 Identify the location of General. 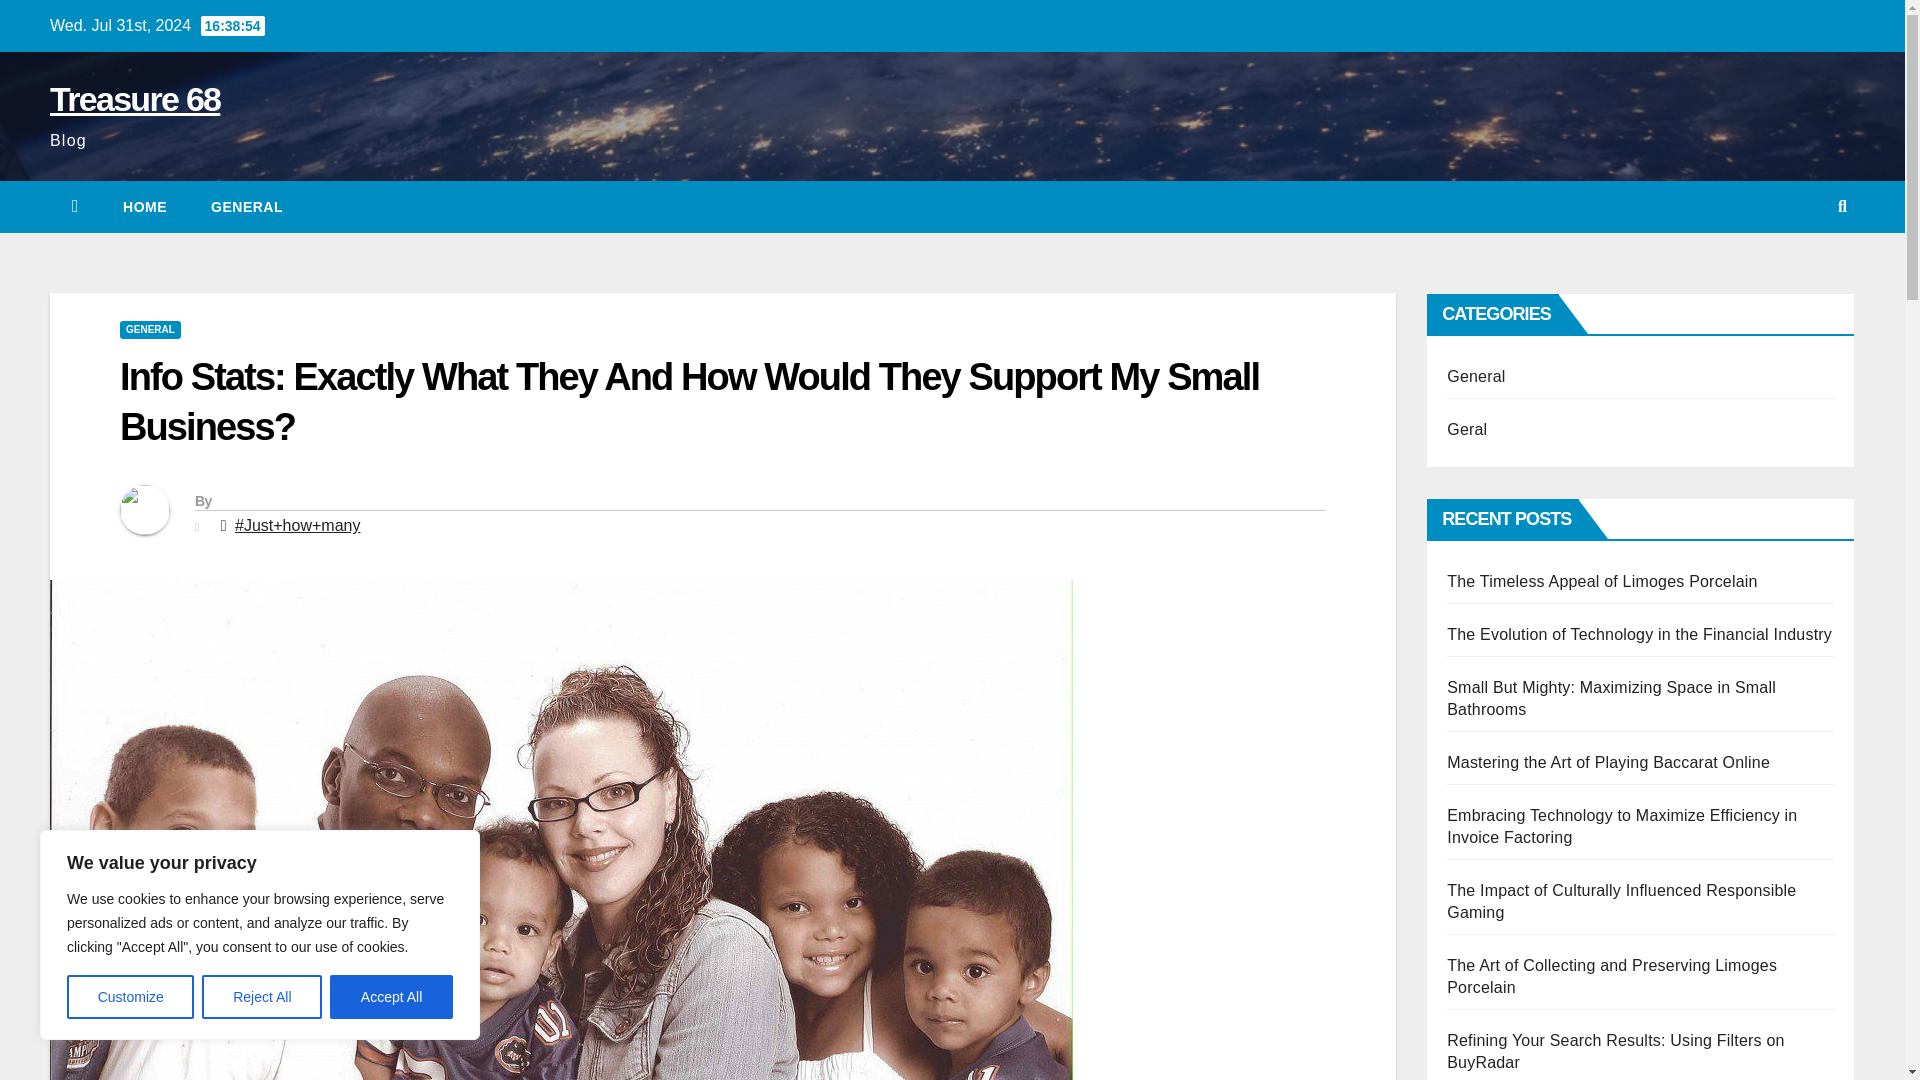
(246, 207).